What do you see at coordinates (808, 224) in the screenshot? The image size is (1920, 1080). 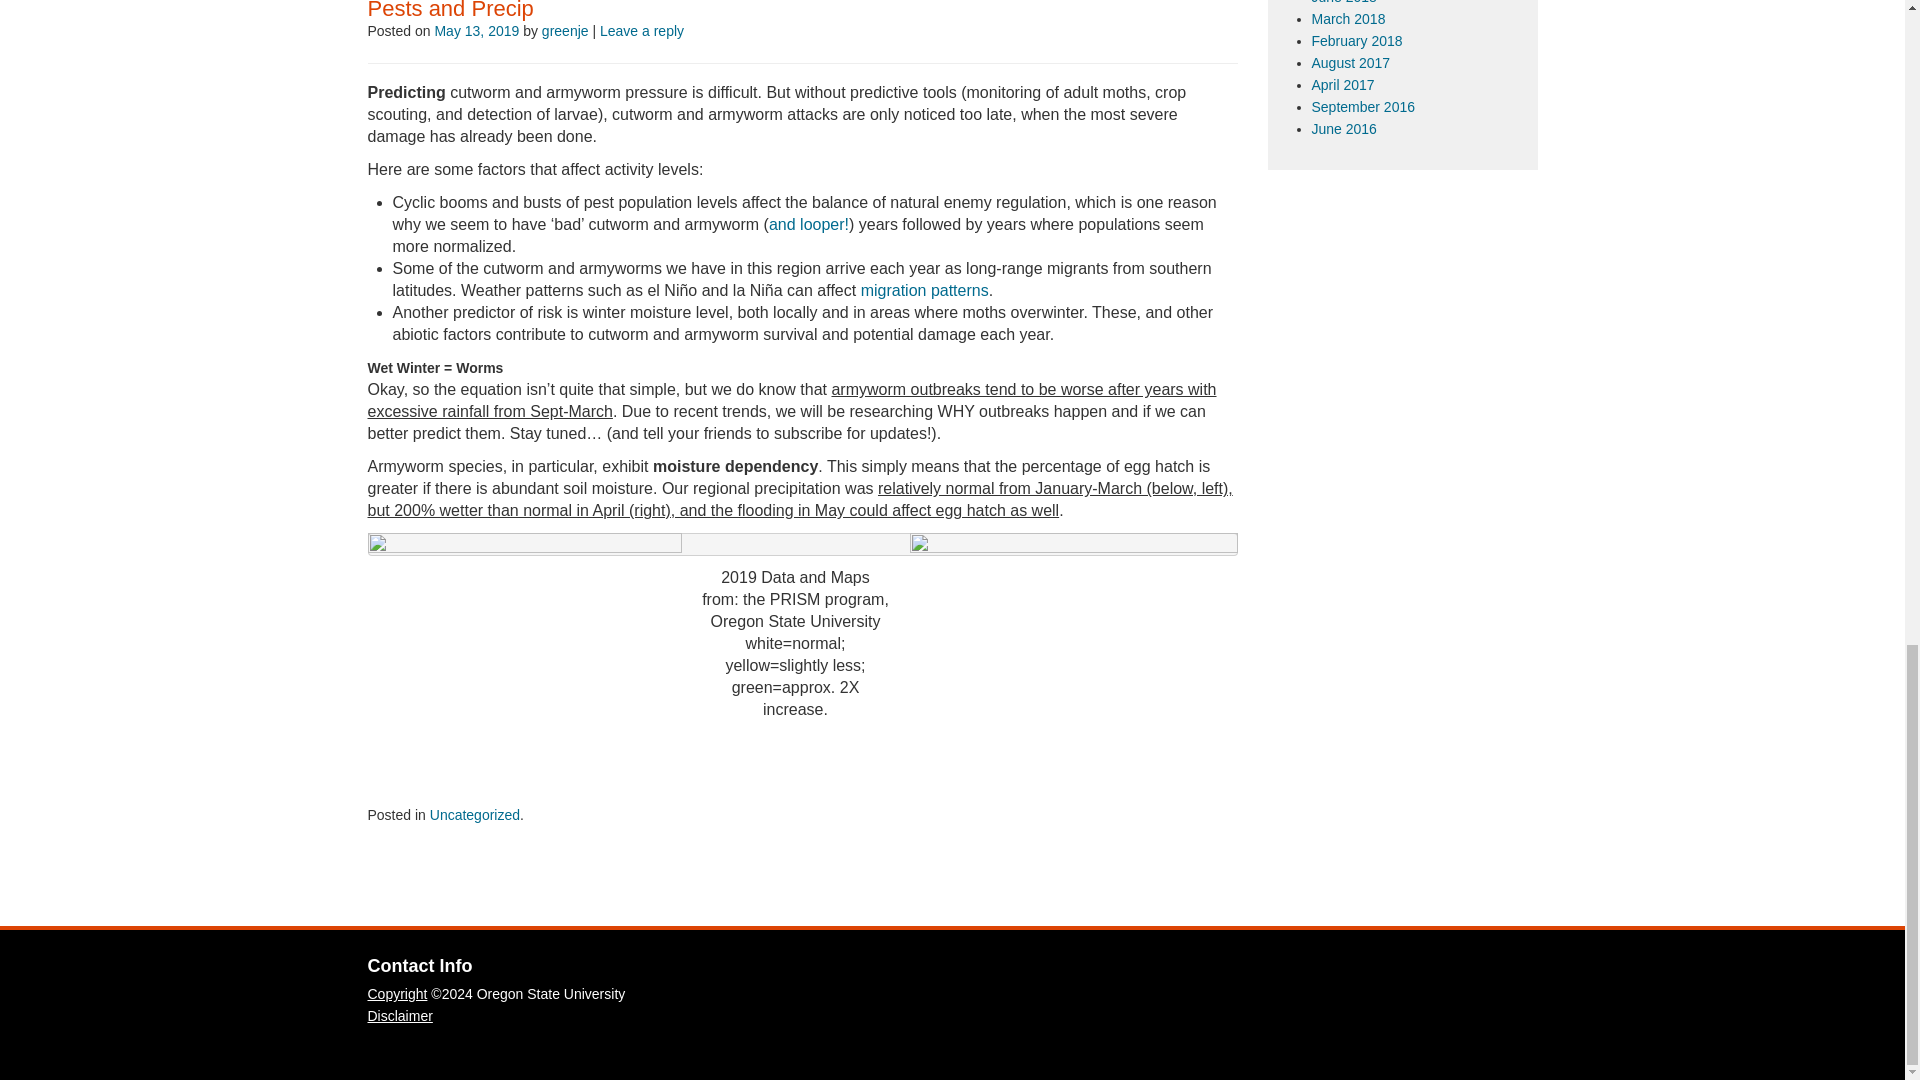 I see `and looper!` at bounding box center [808, 224].